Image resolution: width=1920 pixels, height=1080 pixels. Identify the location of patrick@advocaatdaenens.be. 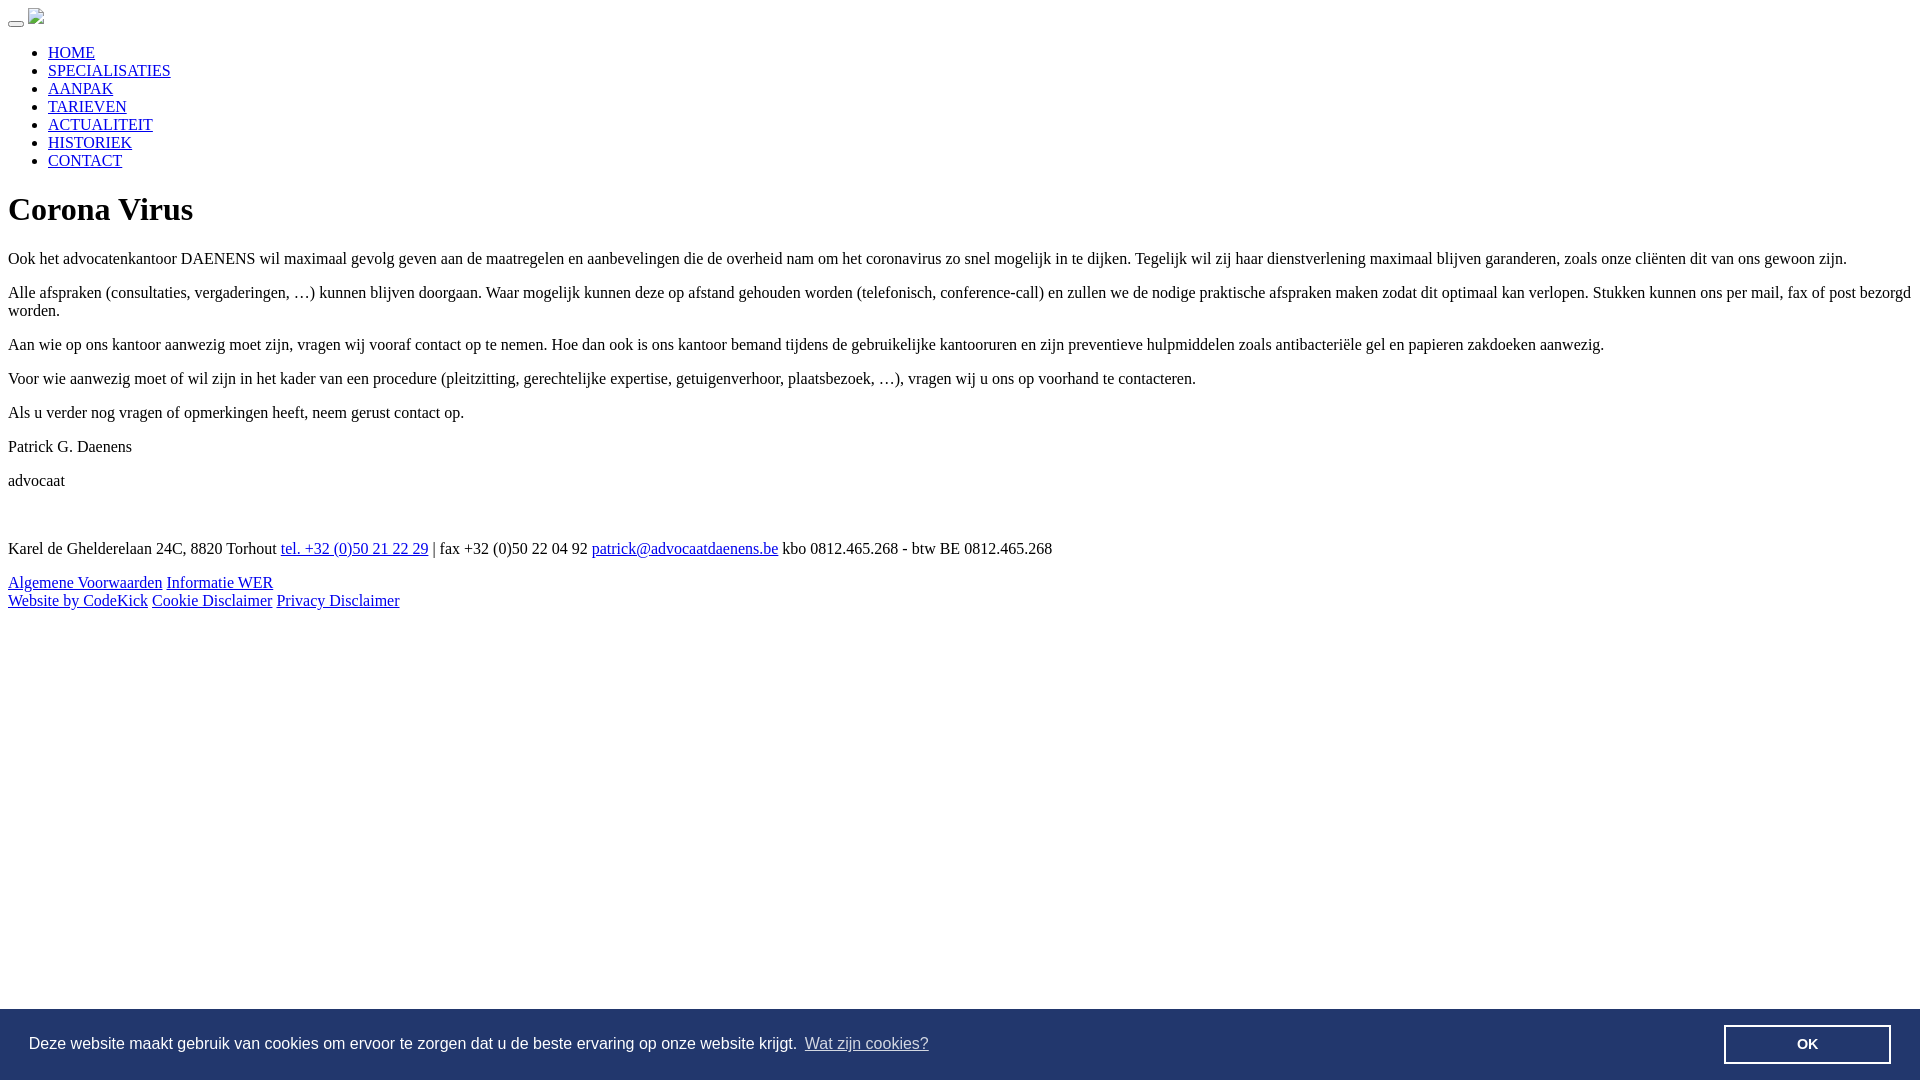
(686, 548).